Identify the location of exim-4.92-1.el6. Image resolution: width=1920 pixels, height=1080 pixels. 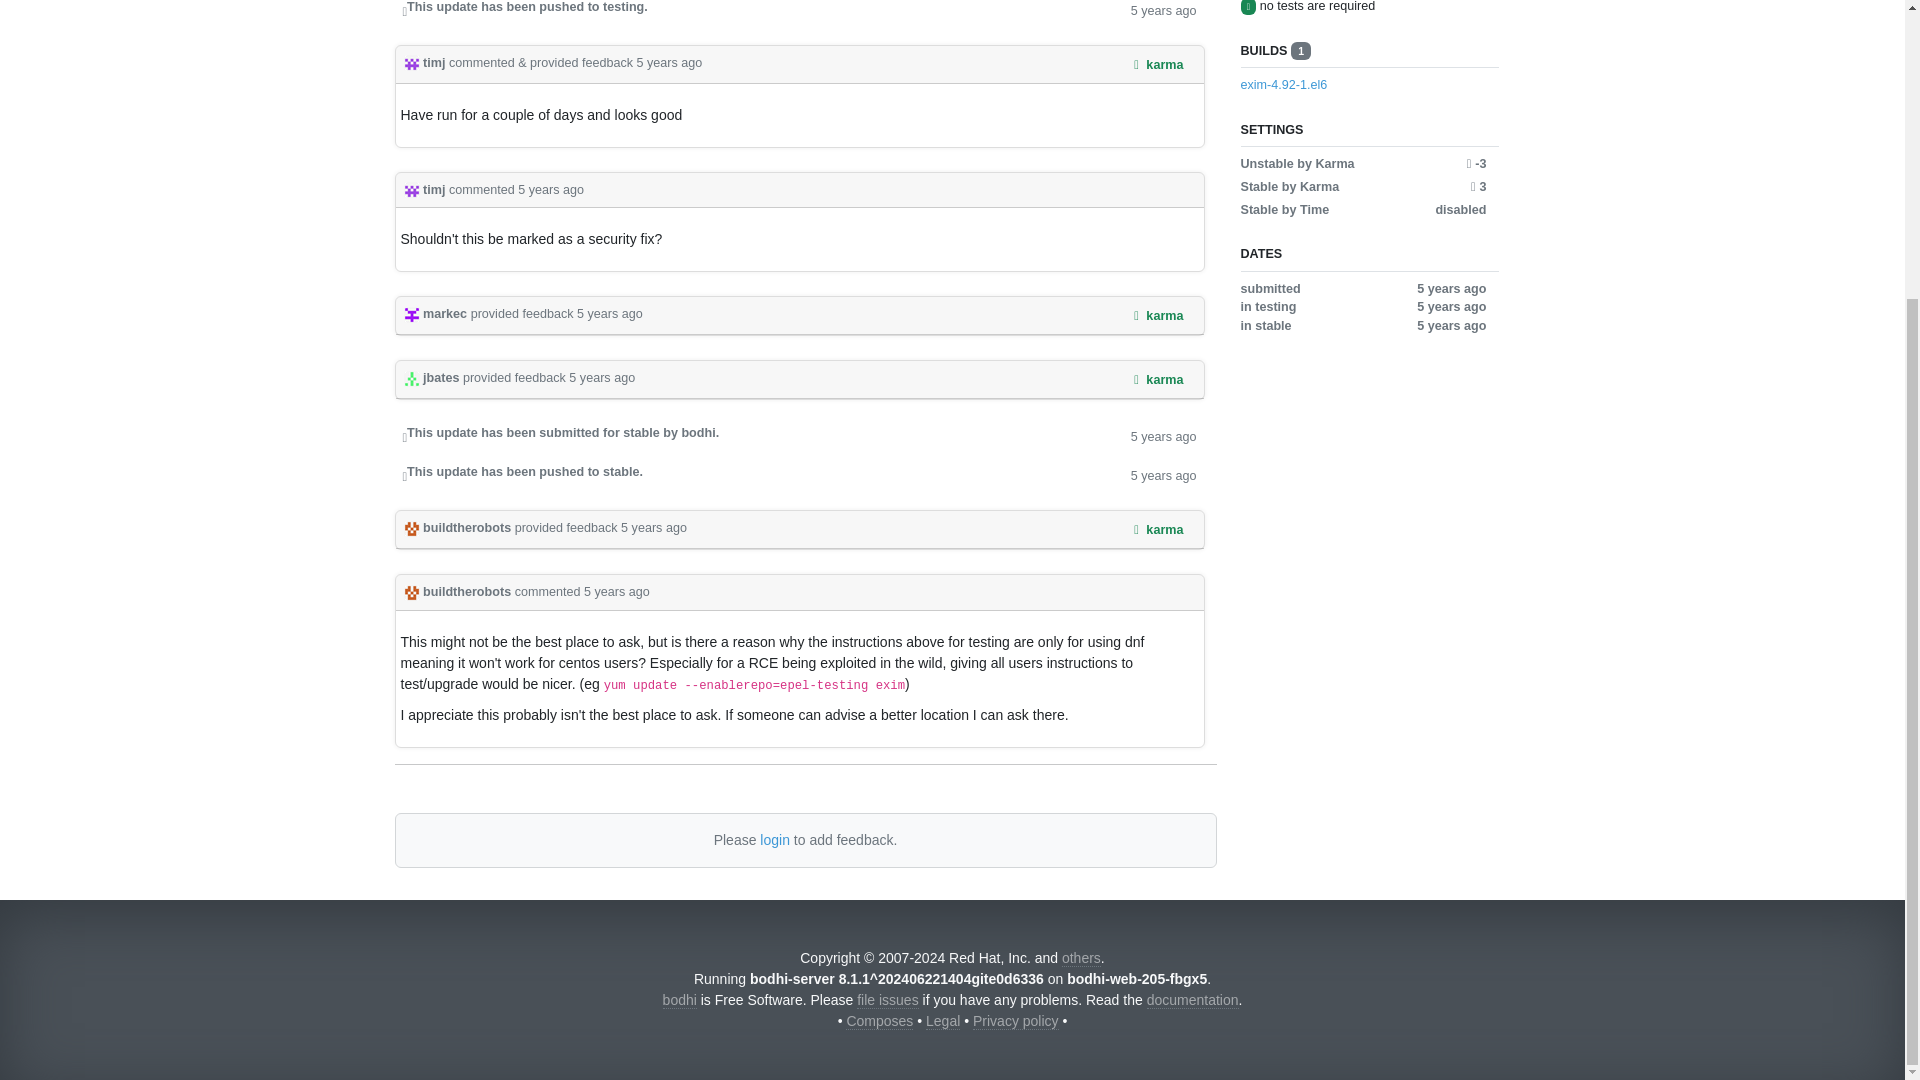
(1362, 85).